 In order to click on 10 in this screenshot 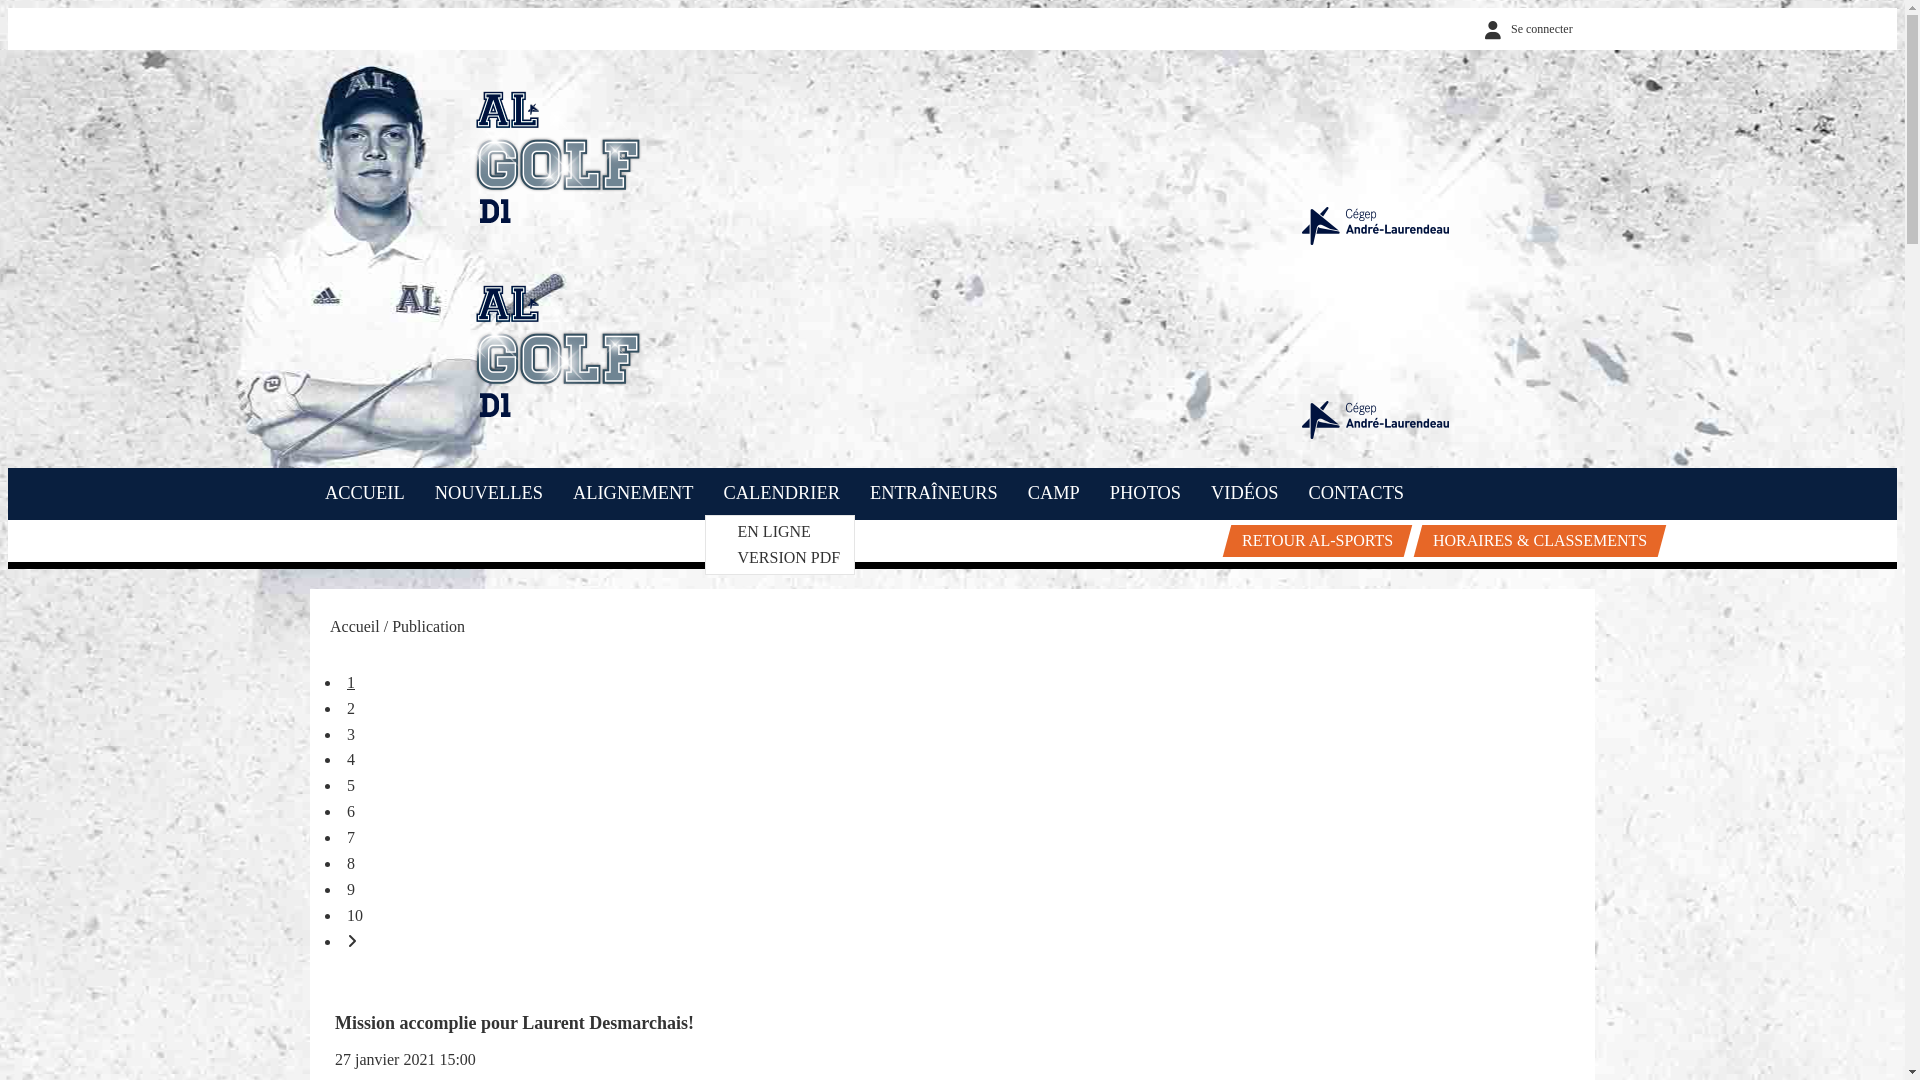, I will do `click(355, 916)`.